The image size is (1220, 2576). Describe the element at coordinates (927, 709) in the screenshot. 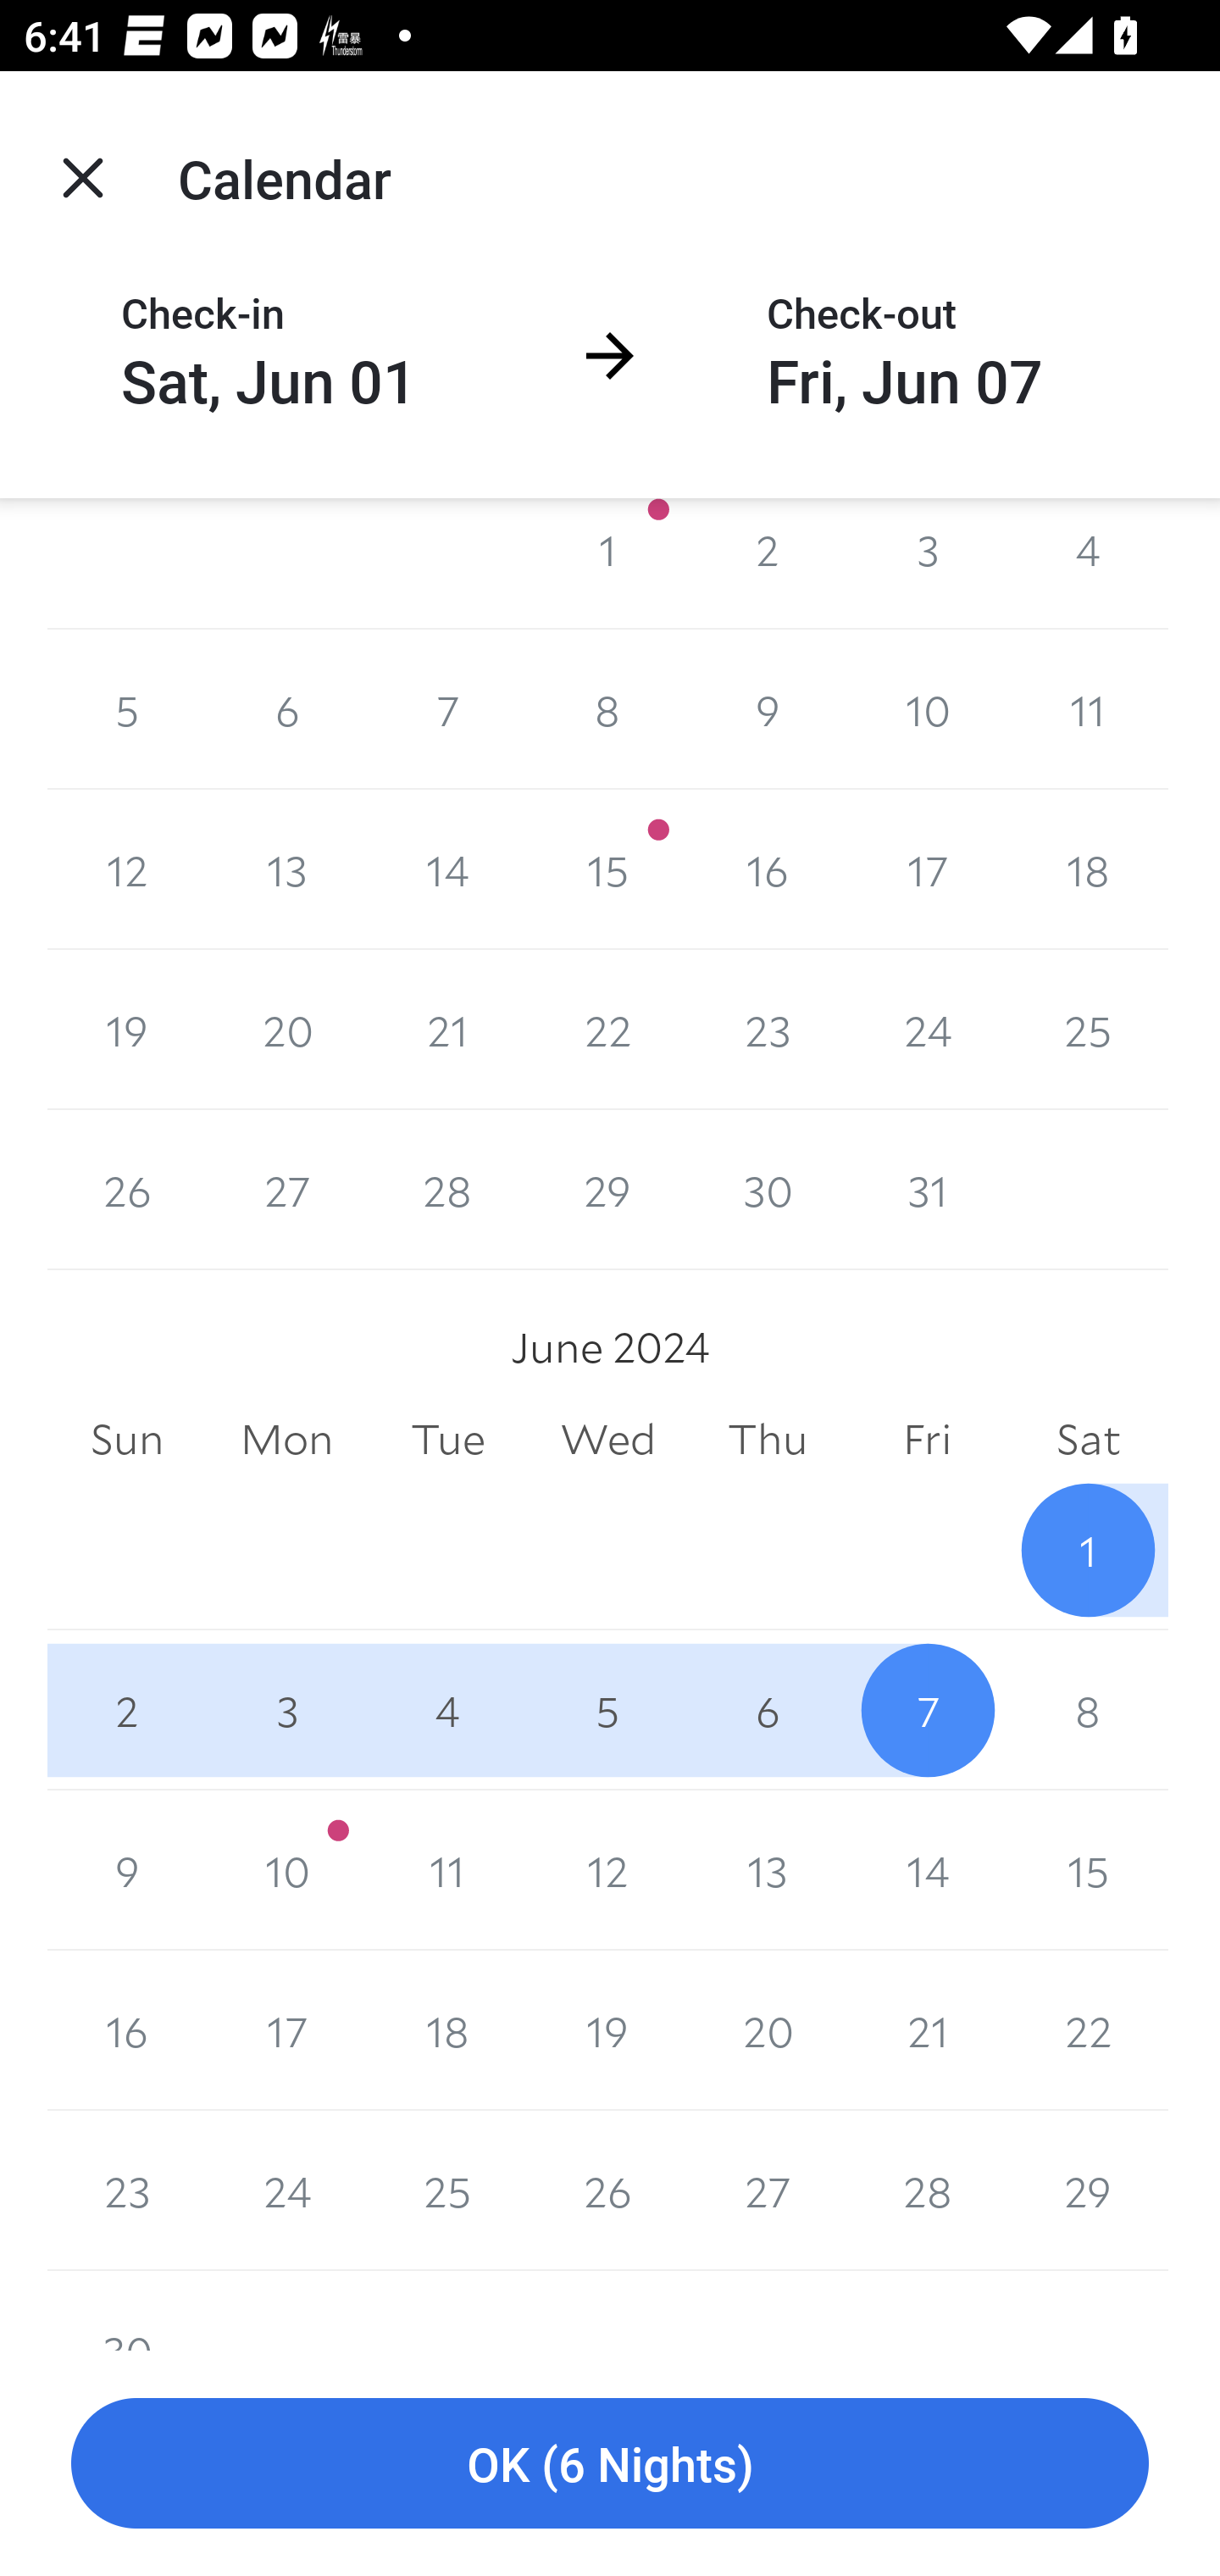

I see `10 10 May 2024` at that location.